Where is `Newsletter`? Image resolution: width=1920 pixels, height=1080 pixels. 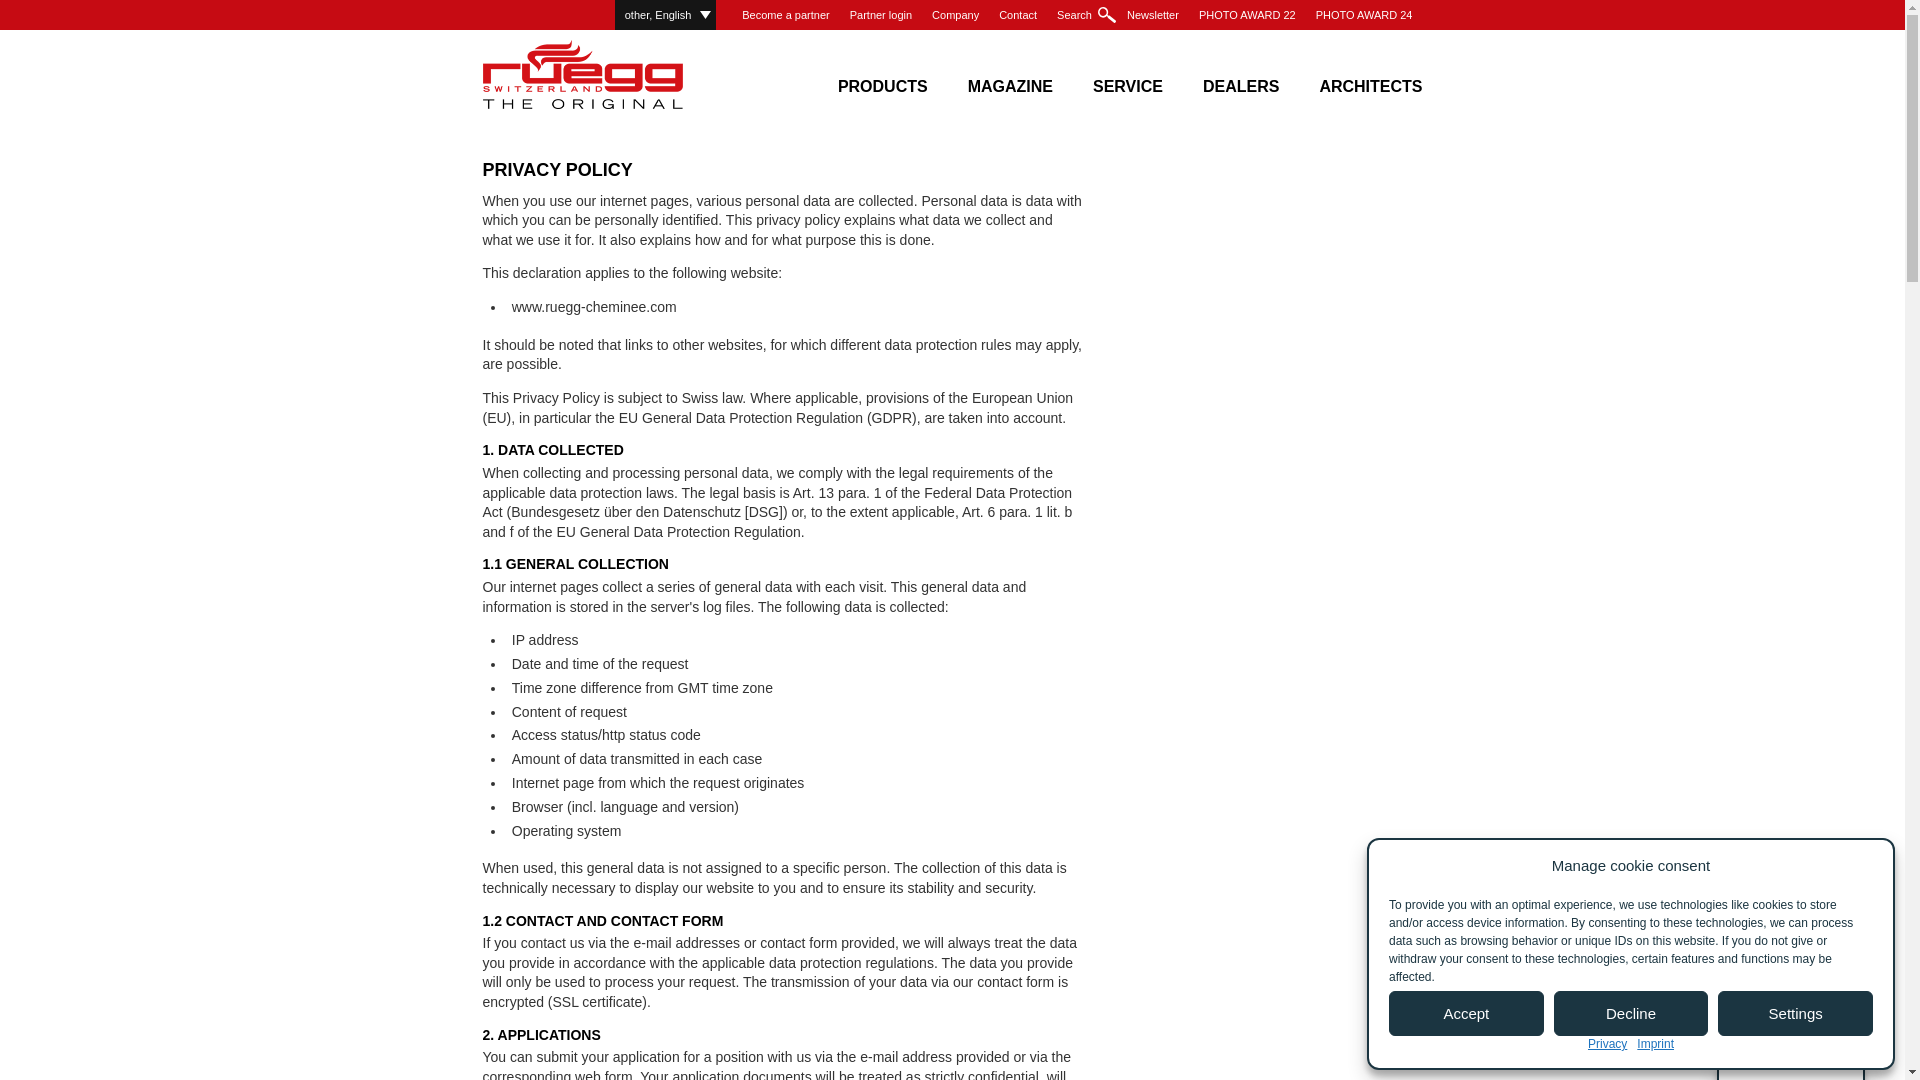
Newsletter is located at coordinates (1152, 15).